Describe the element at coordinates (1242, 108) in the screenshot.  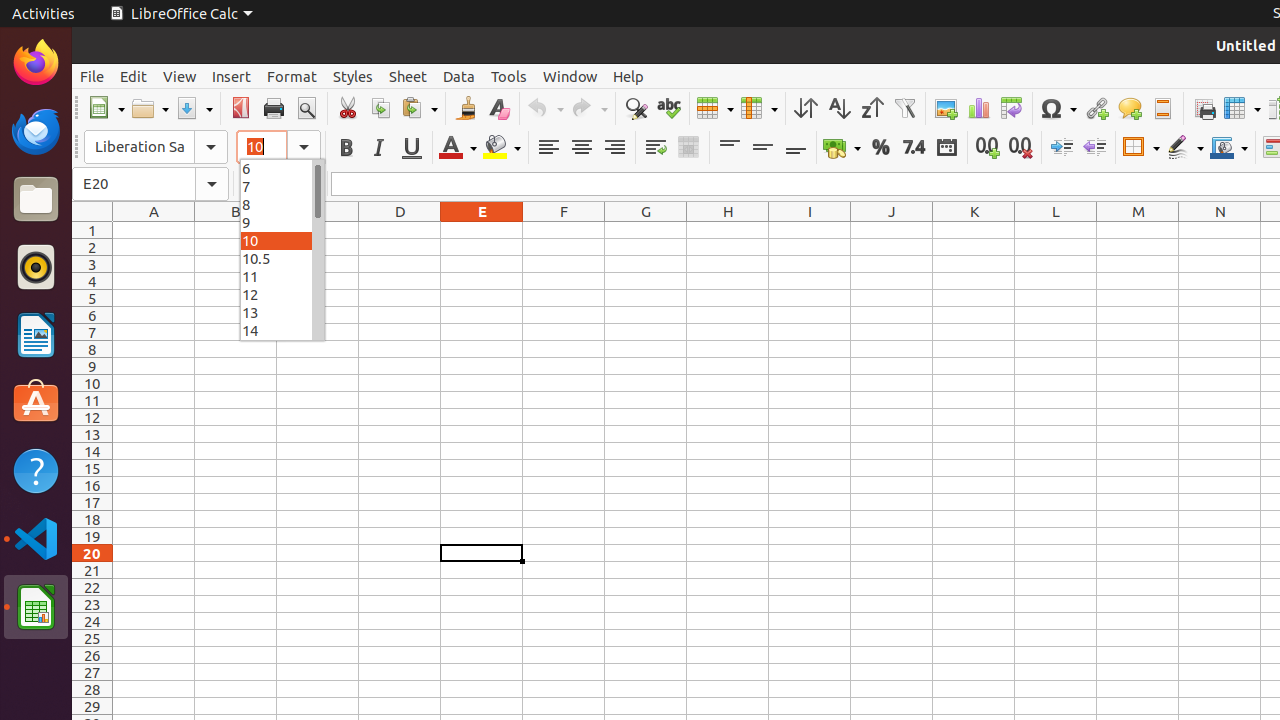
I see `Freeze Rows and Columns` at that location.